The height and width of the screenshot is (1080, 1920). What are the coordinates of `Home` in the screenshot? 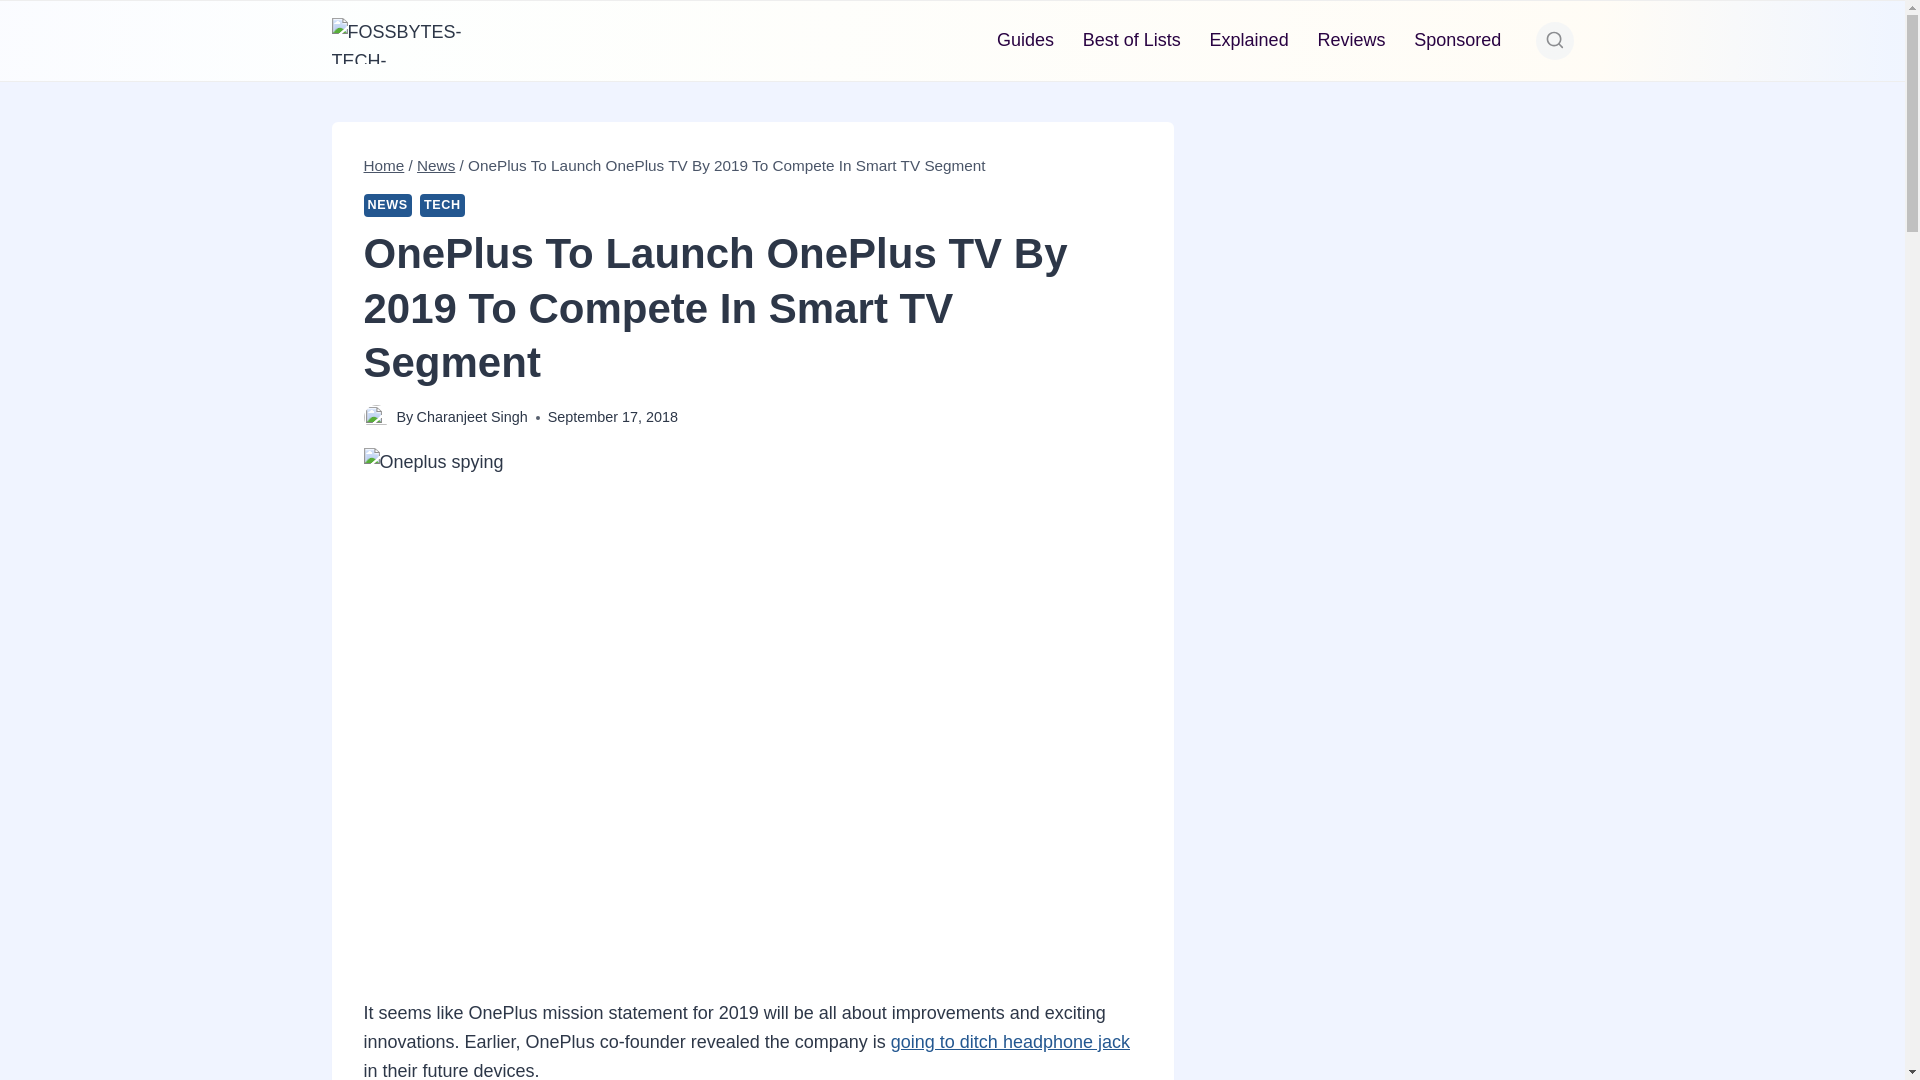 It's located at (384, 164).